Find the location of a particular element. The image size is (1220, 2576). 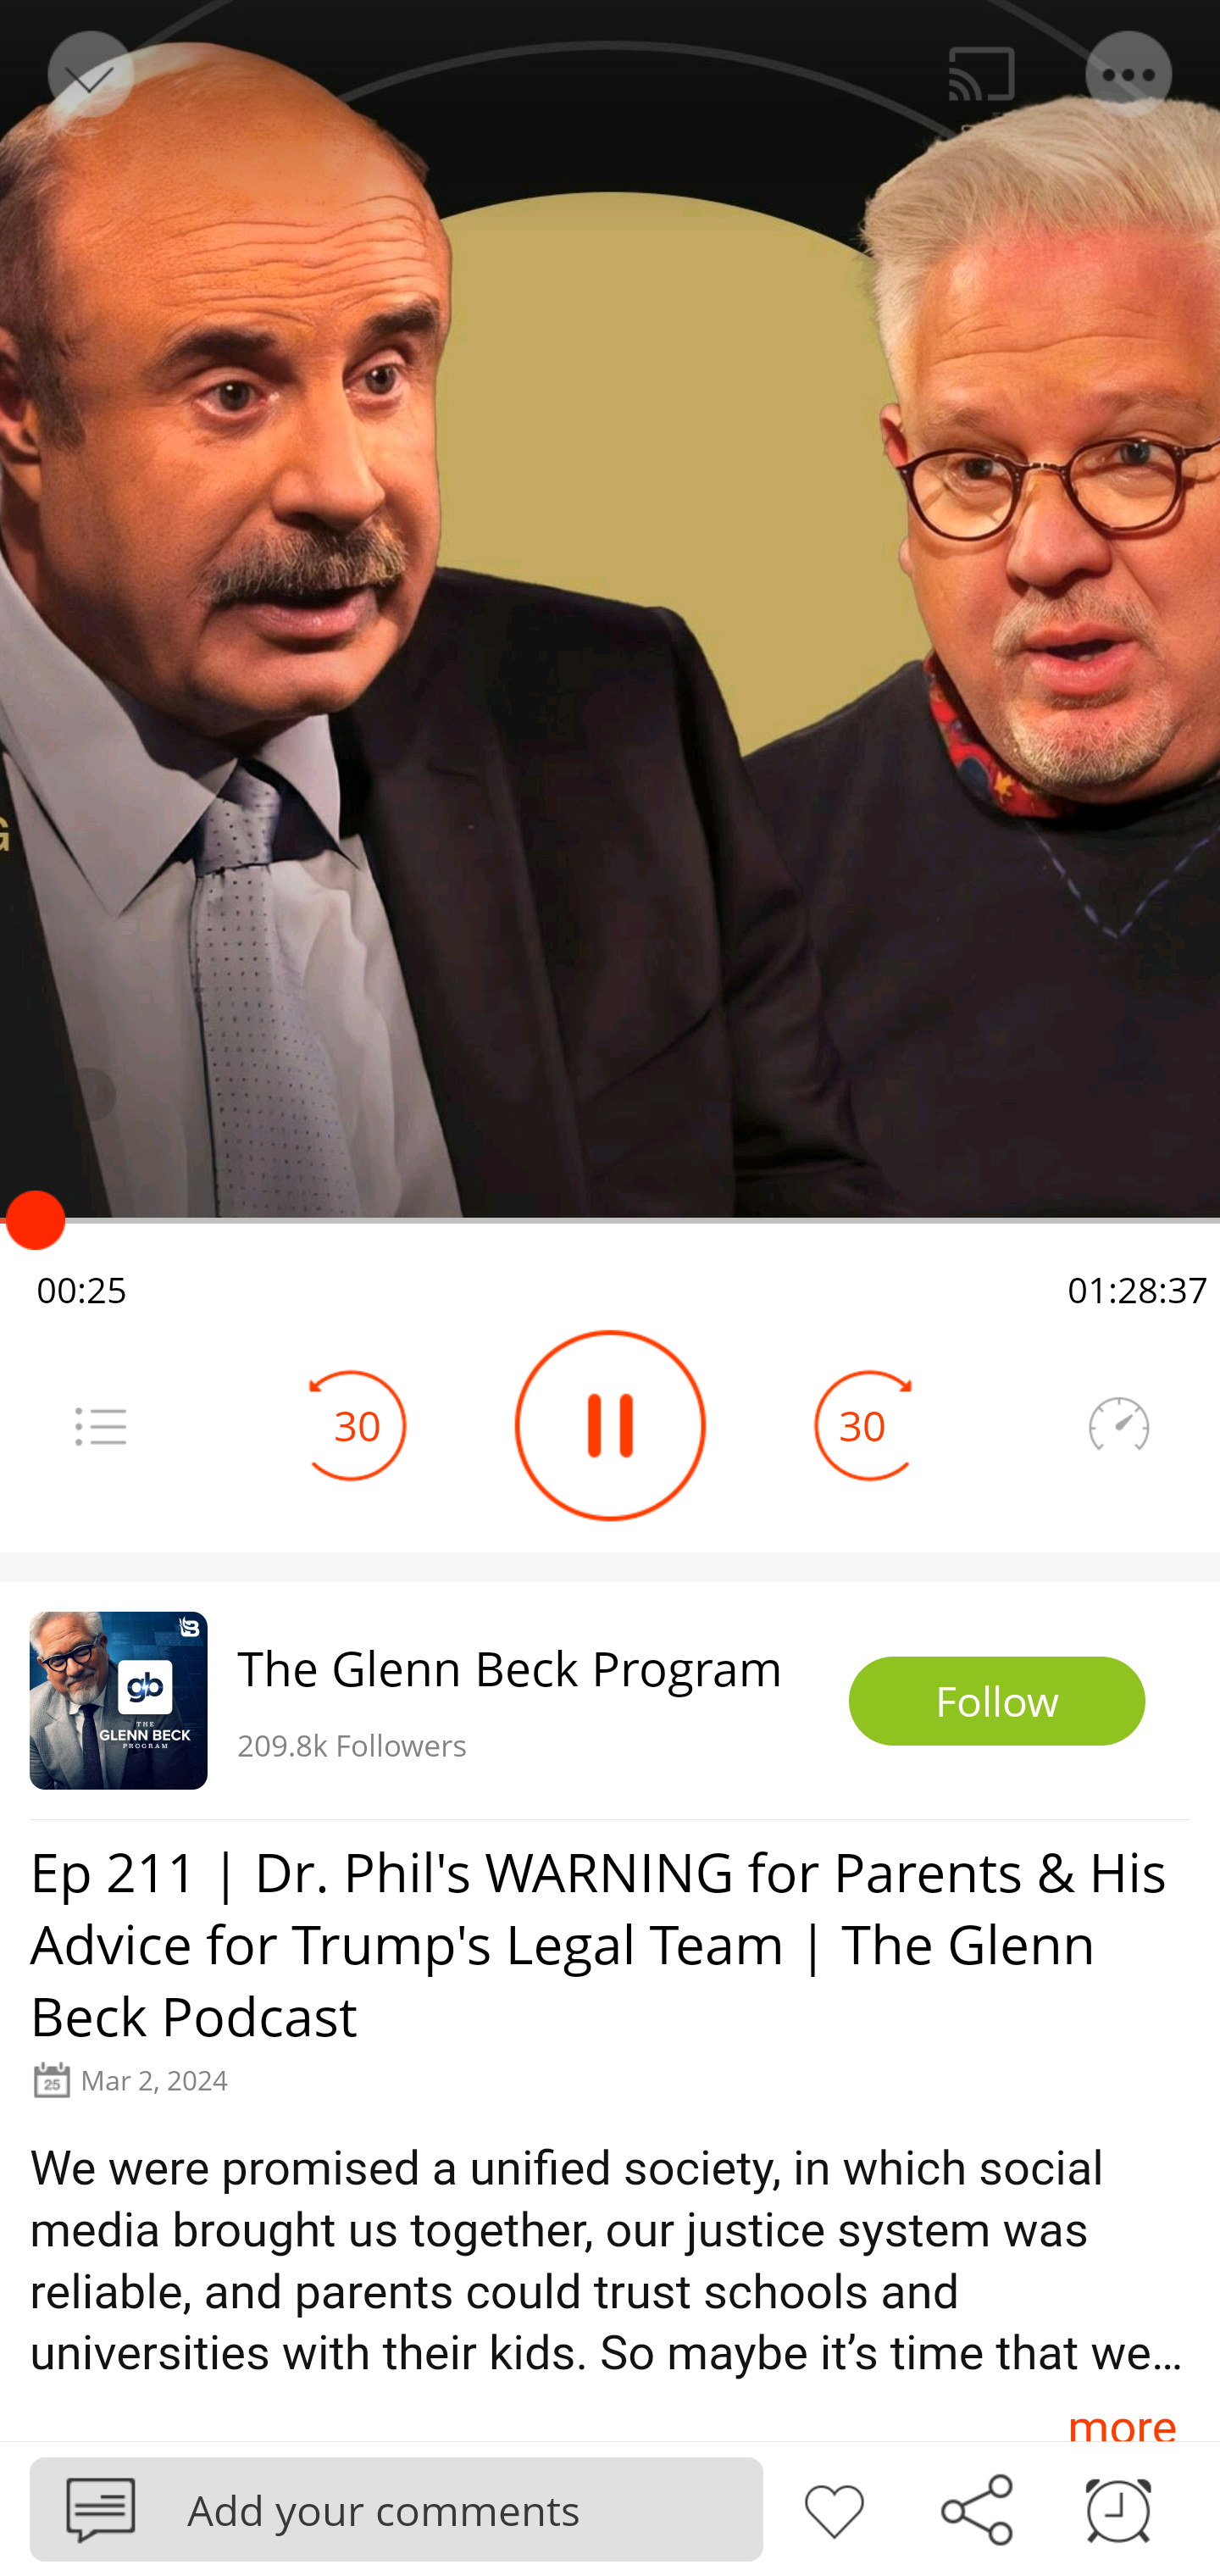

Menu is located at coordinates (1130, 75).